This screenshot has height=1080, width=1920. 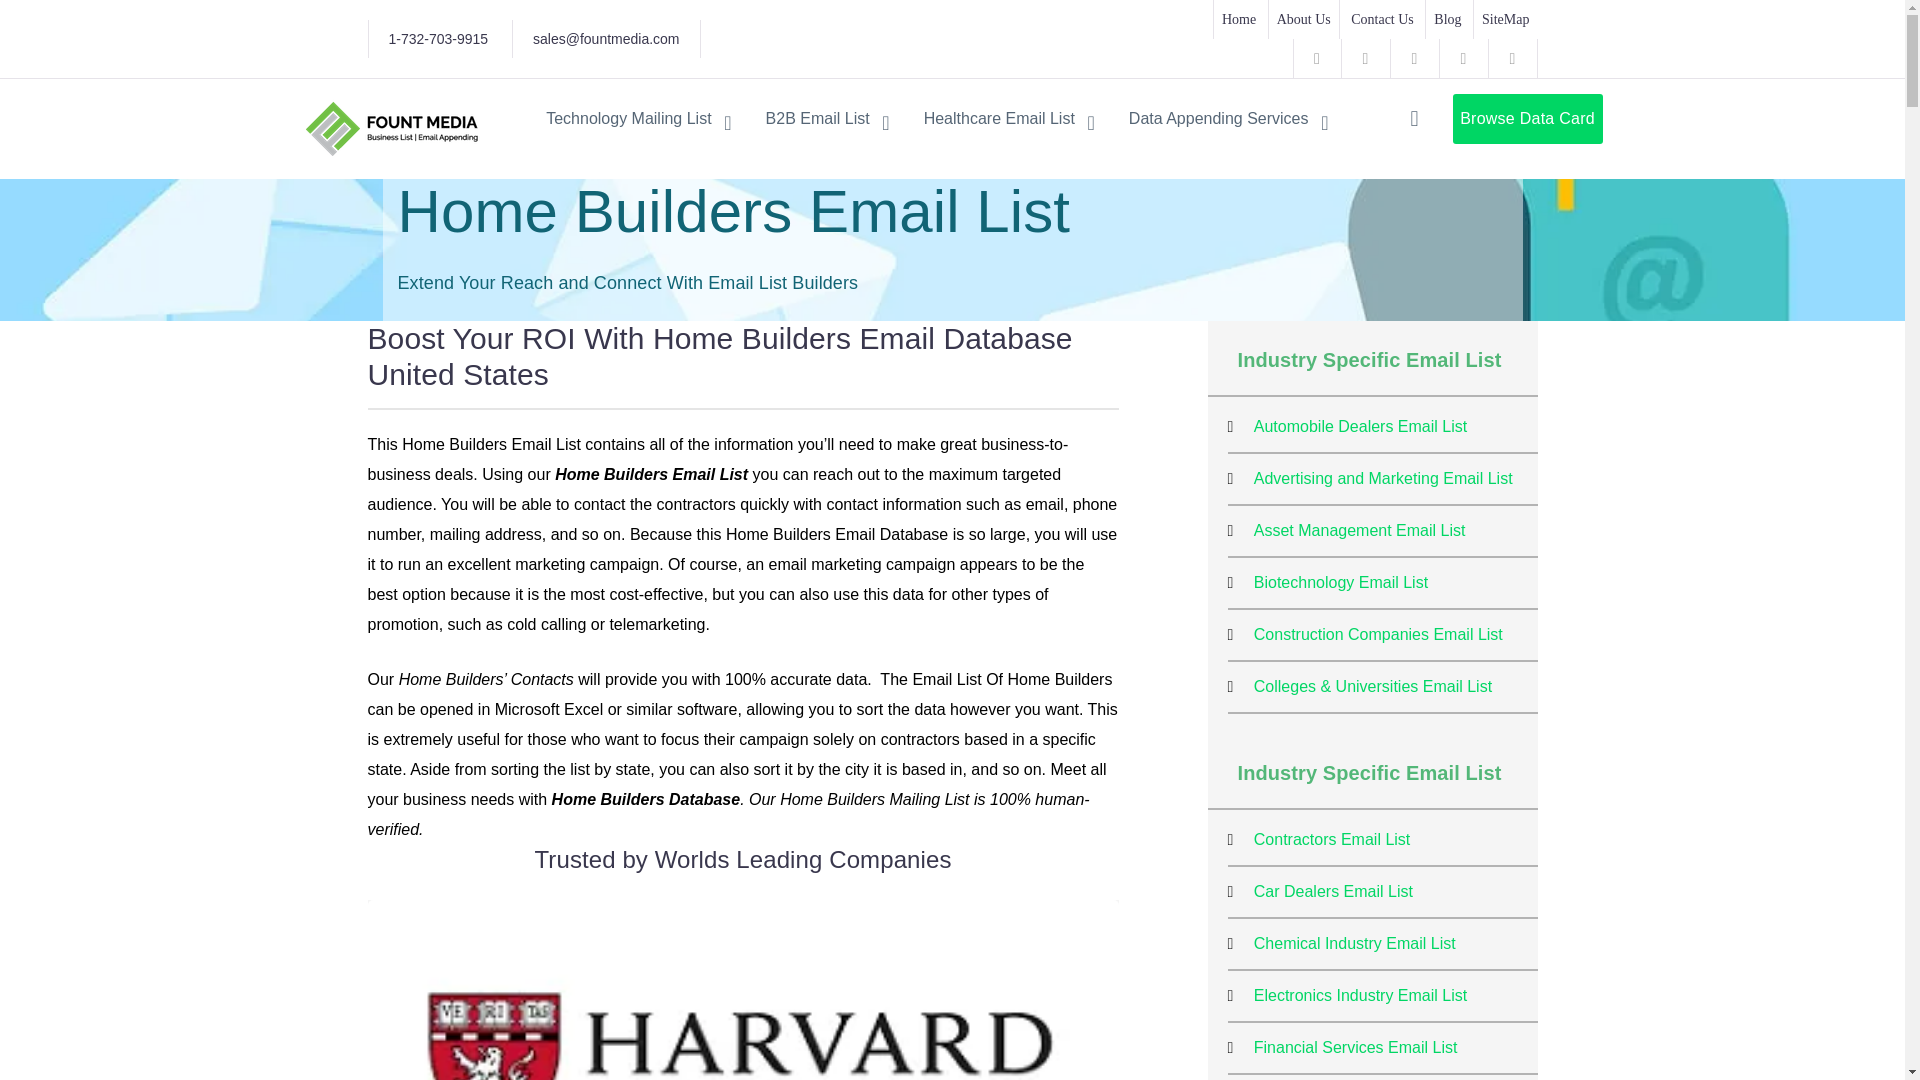 I want to click on 1-732-703-9915, so click(x=437, y=38).